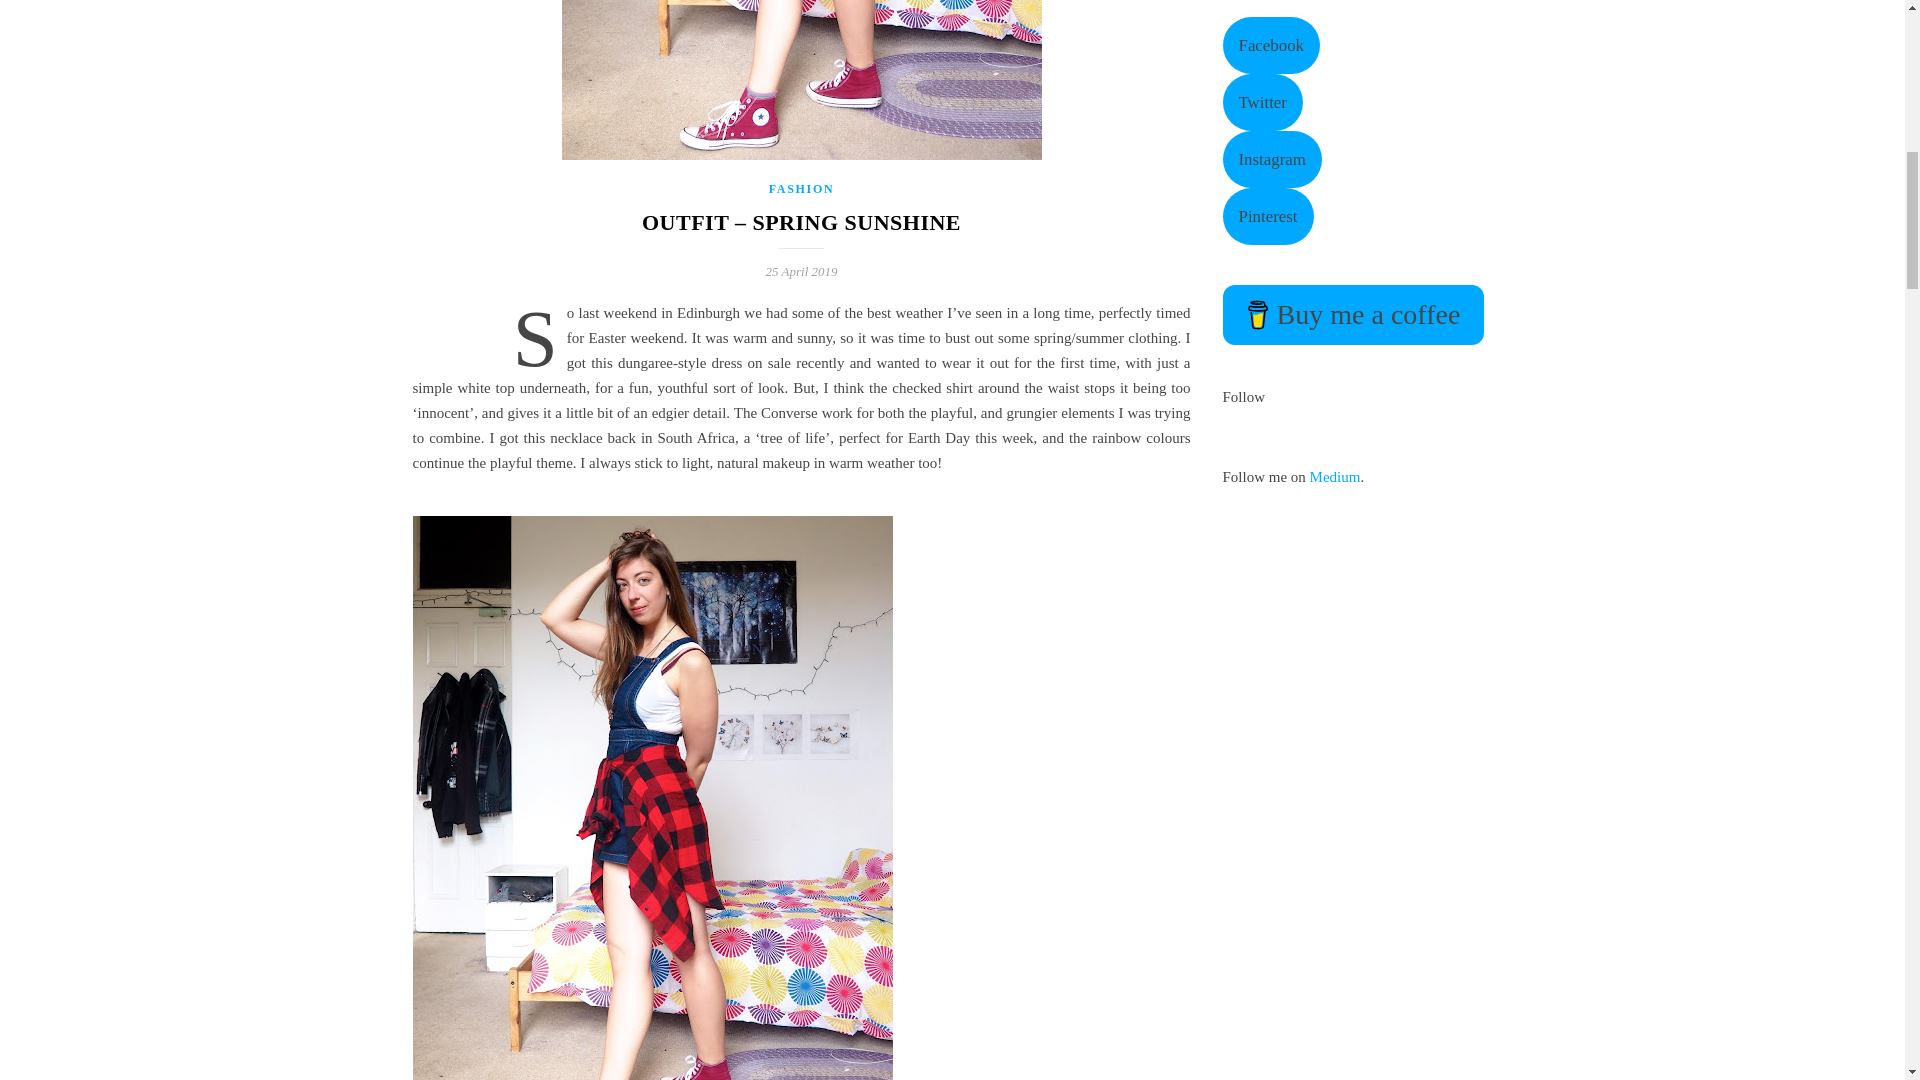  I want to click on Facebook, so click(1270, 46).